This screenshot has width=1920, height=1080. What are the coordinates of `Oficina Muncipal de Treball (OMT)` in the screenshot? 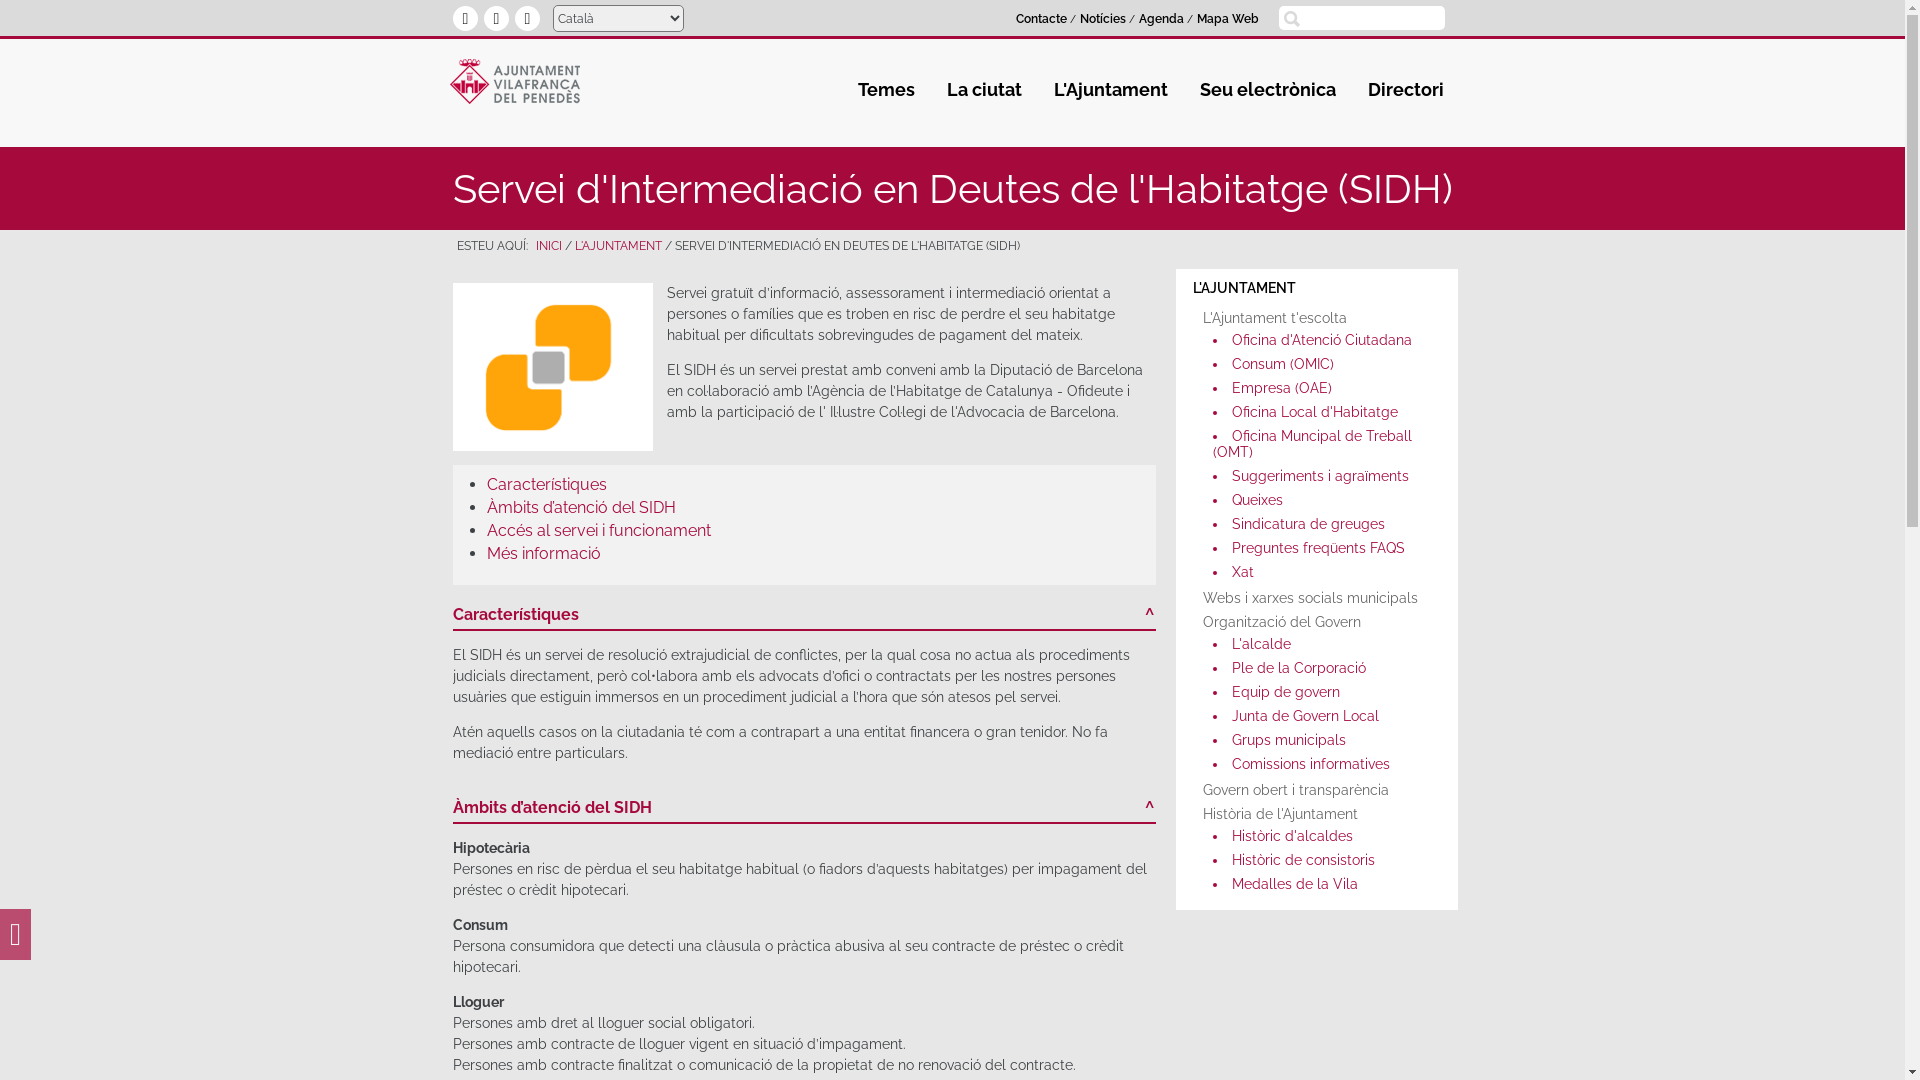 It's located at (1322, 444).